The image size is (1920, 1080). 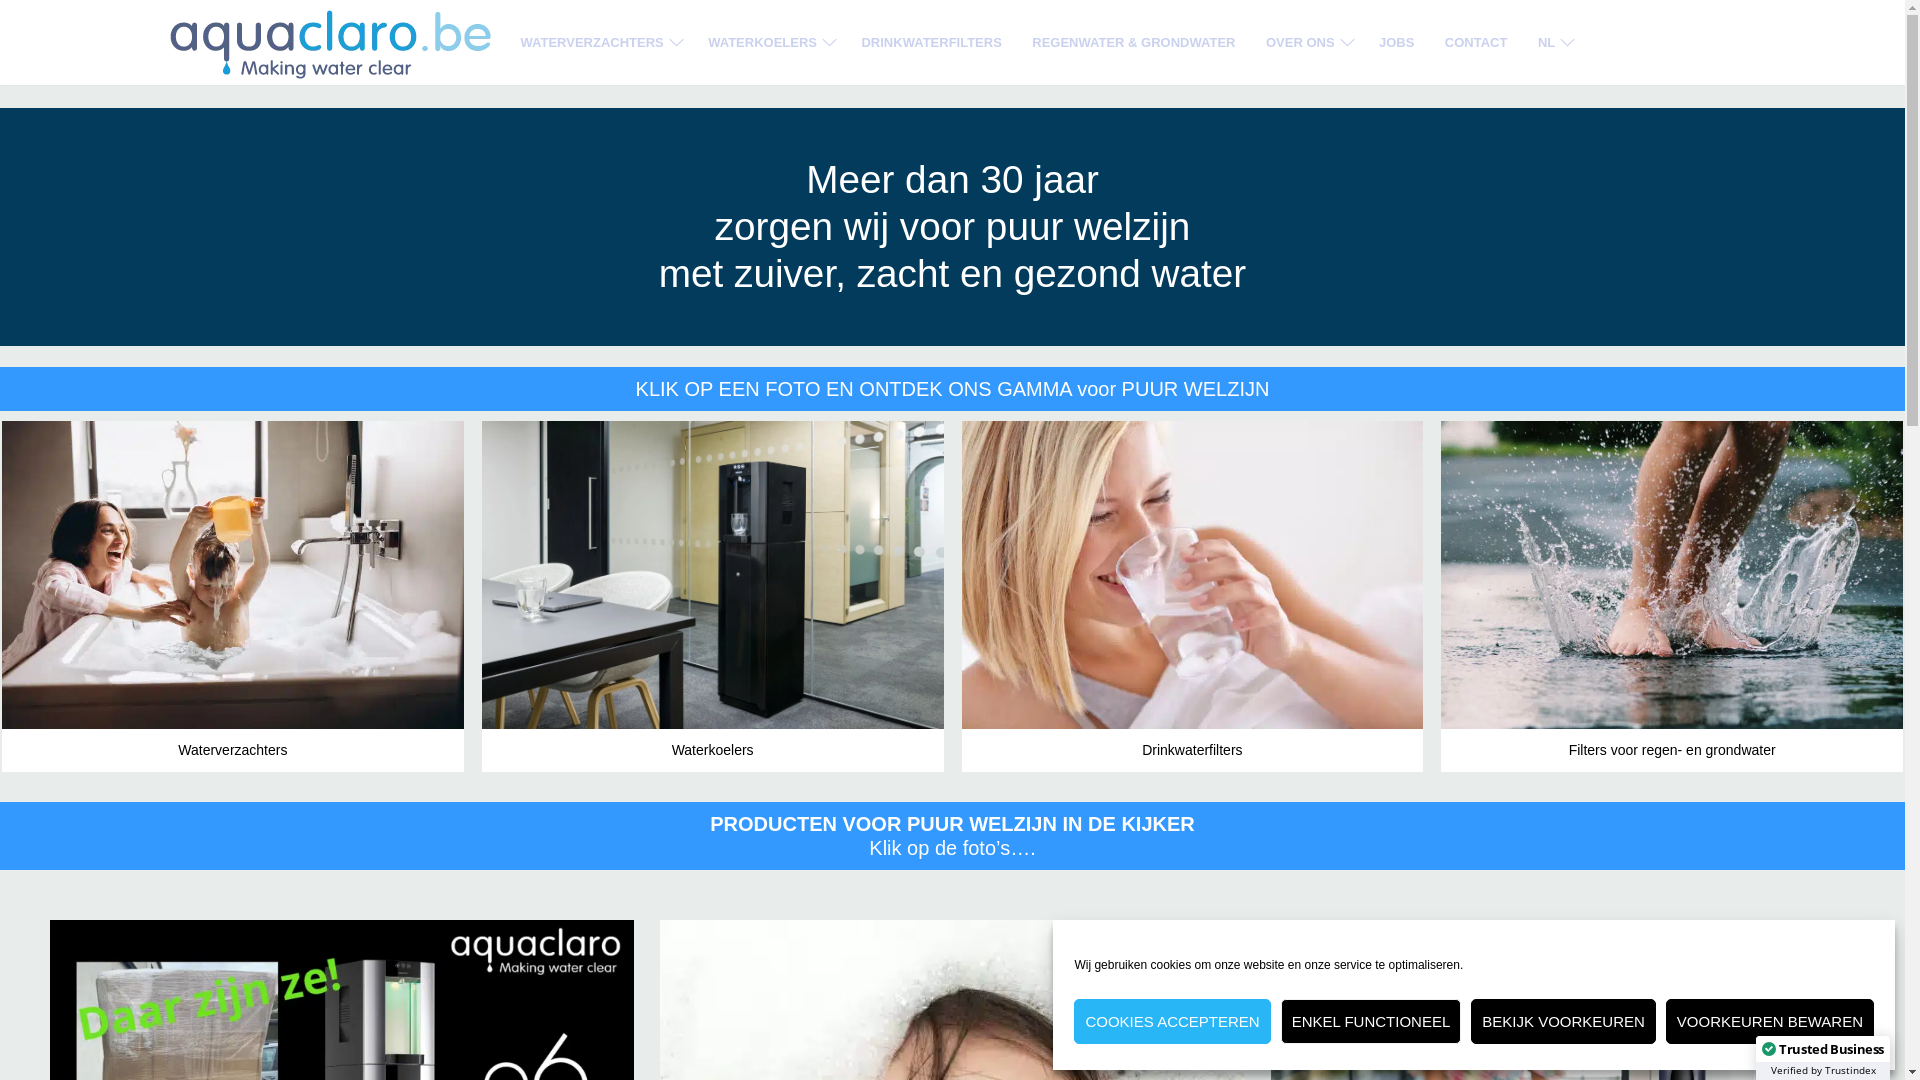 I want to click on COOKIES ACCEPTEREN, so click(x=1172, y=1022).